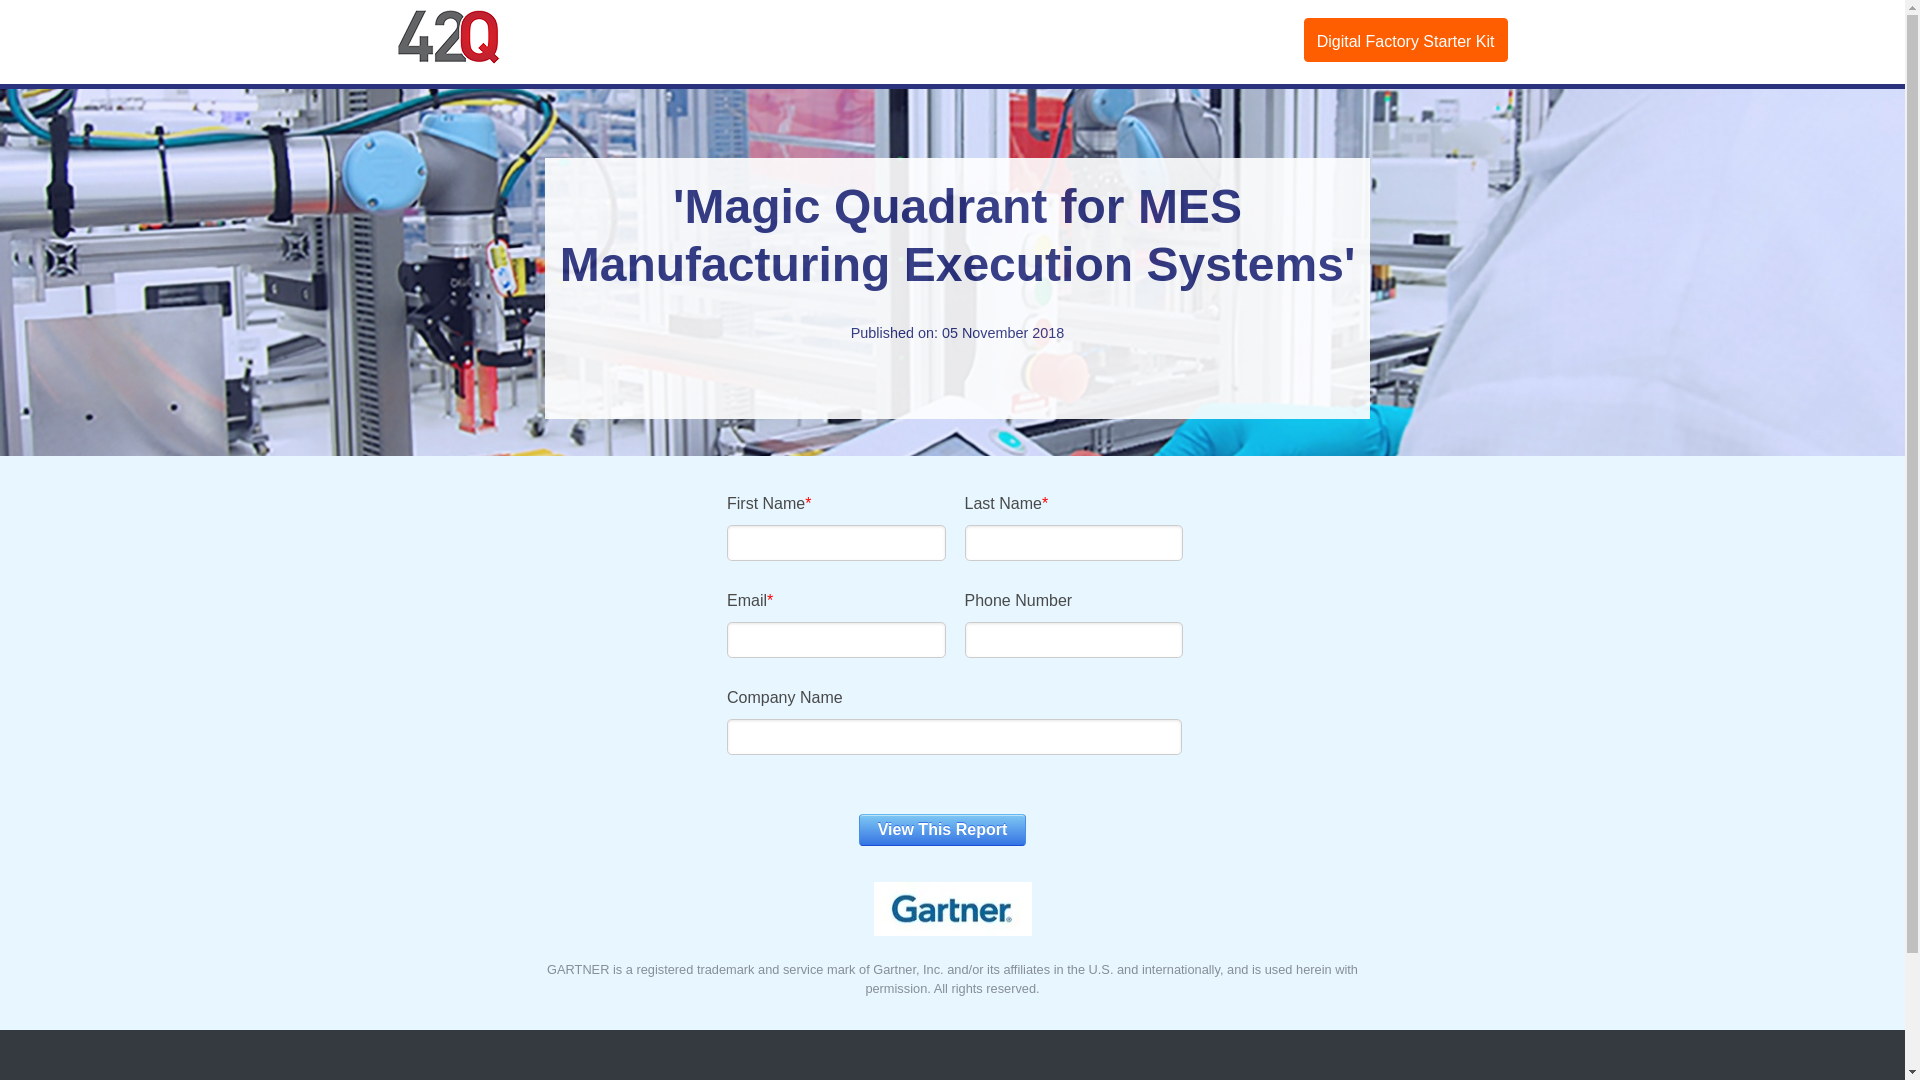  Describe the element at coordinates (450, 37) in the screenshot. I see `42Q logo` at that location.